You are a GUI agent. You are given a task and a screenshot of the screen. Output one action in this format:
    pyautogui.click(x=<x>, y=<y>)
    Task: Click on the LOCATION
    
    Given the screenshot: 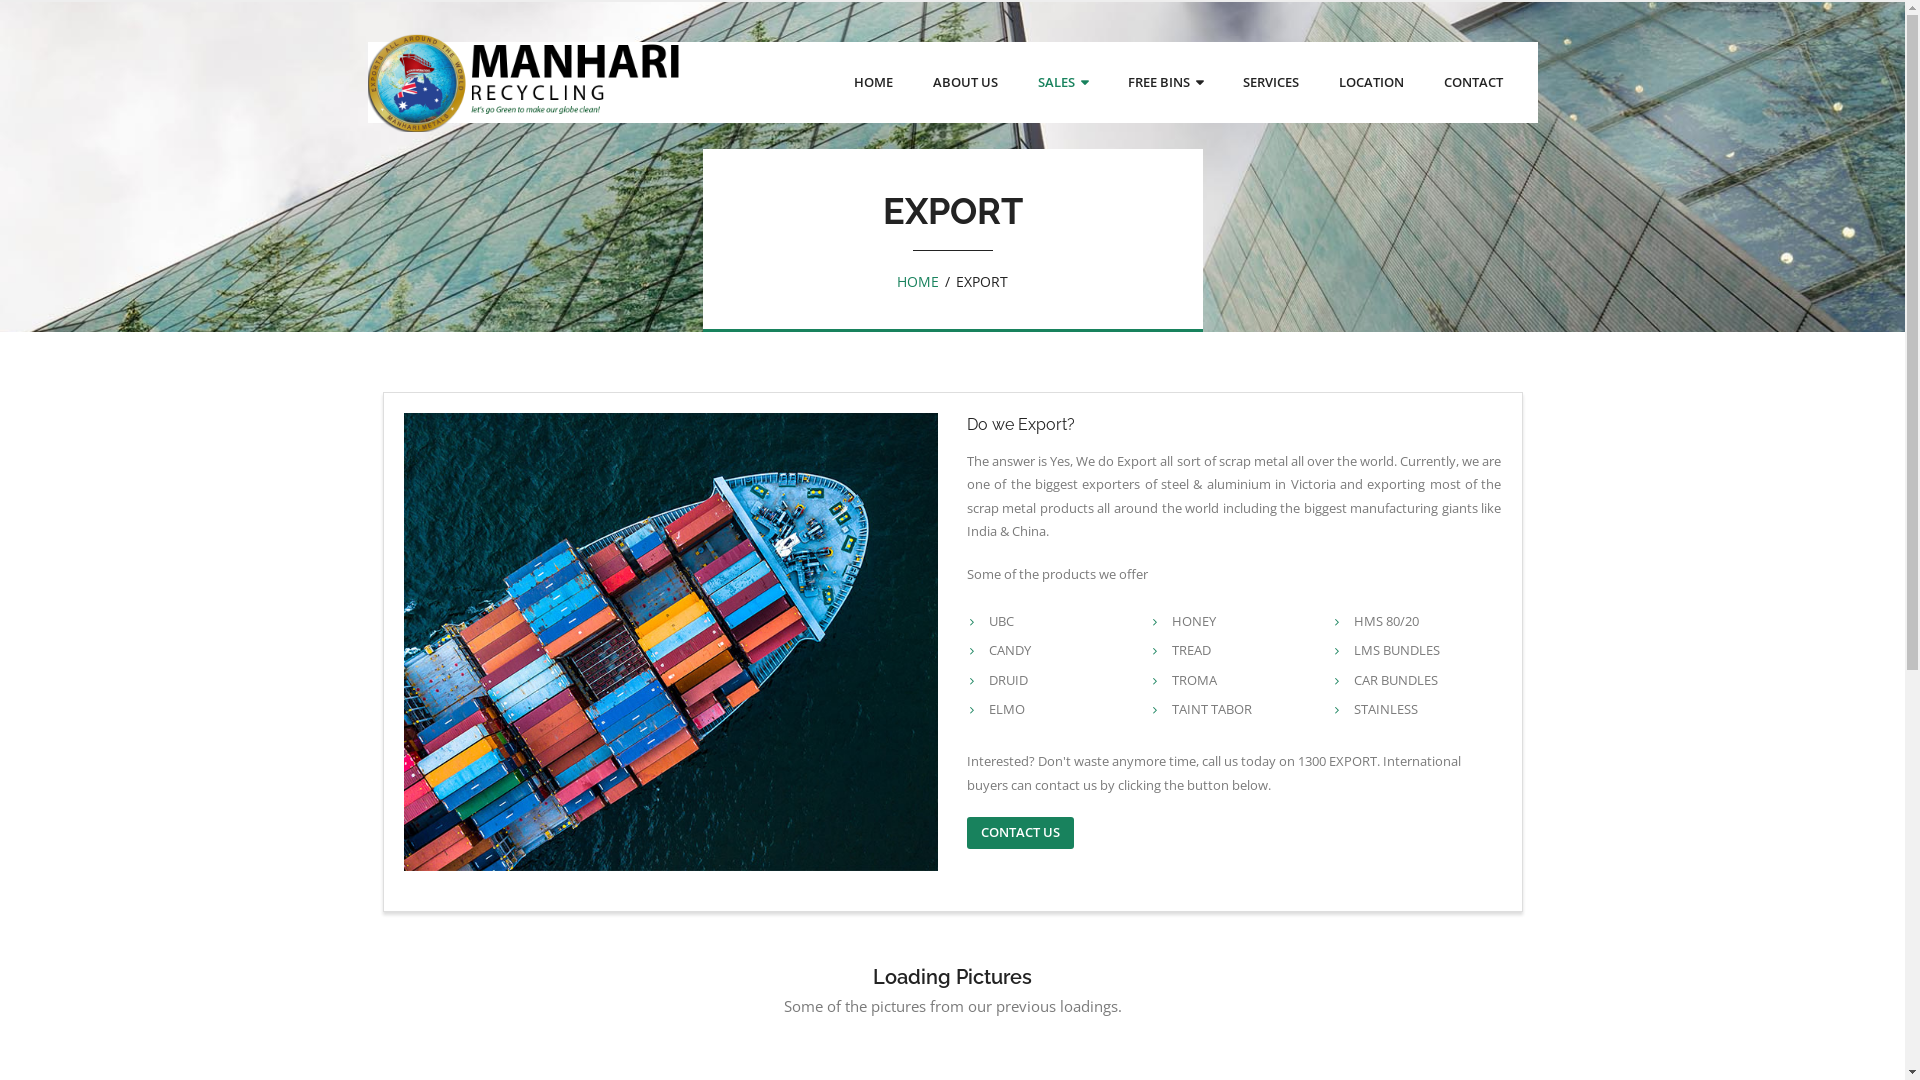 What is the action you would take?
    pyautogui.click(x=1370, y=82)
    